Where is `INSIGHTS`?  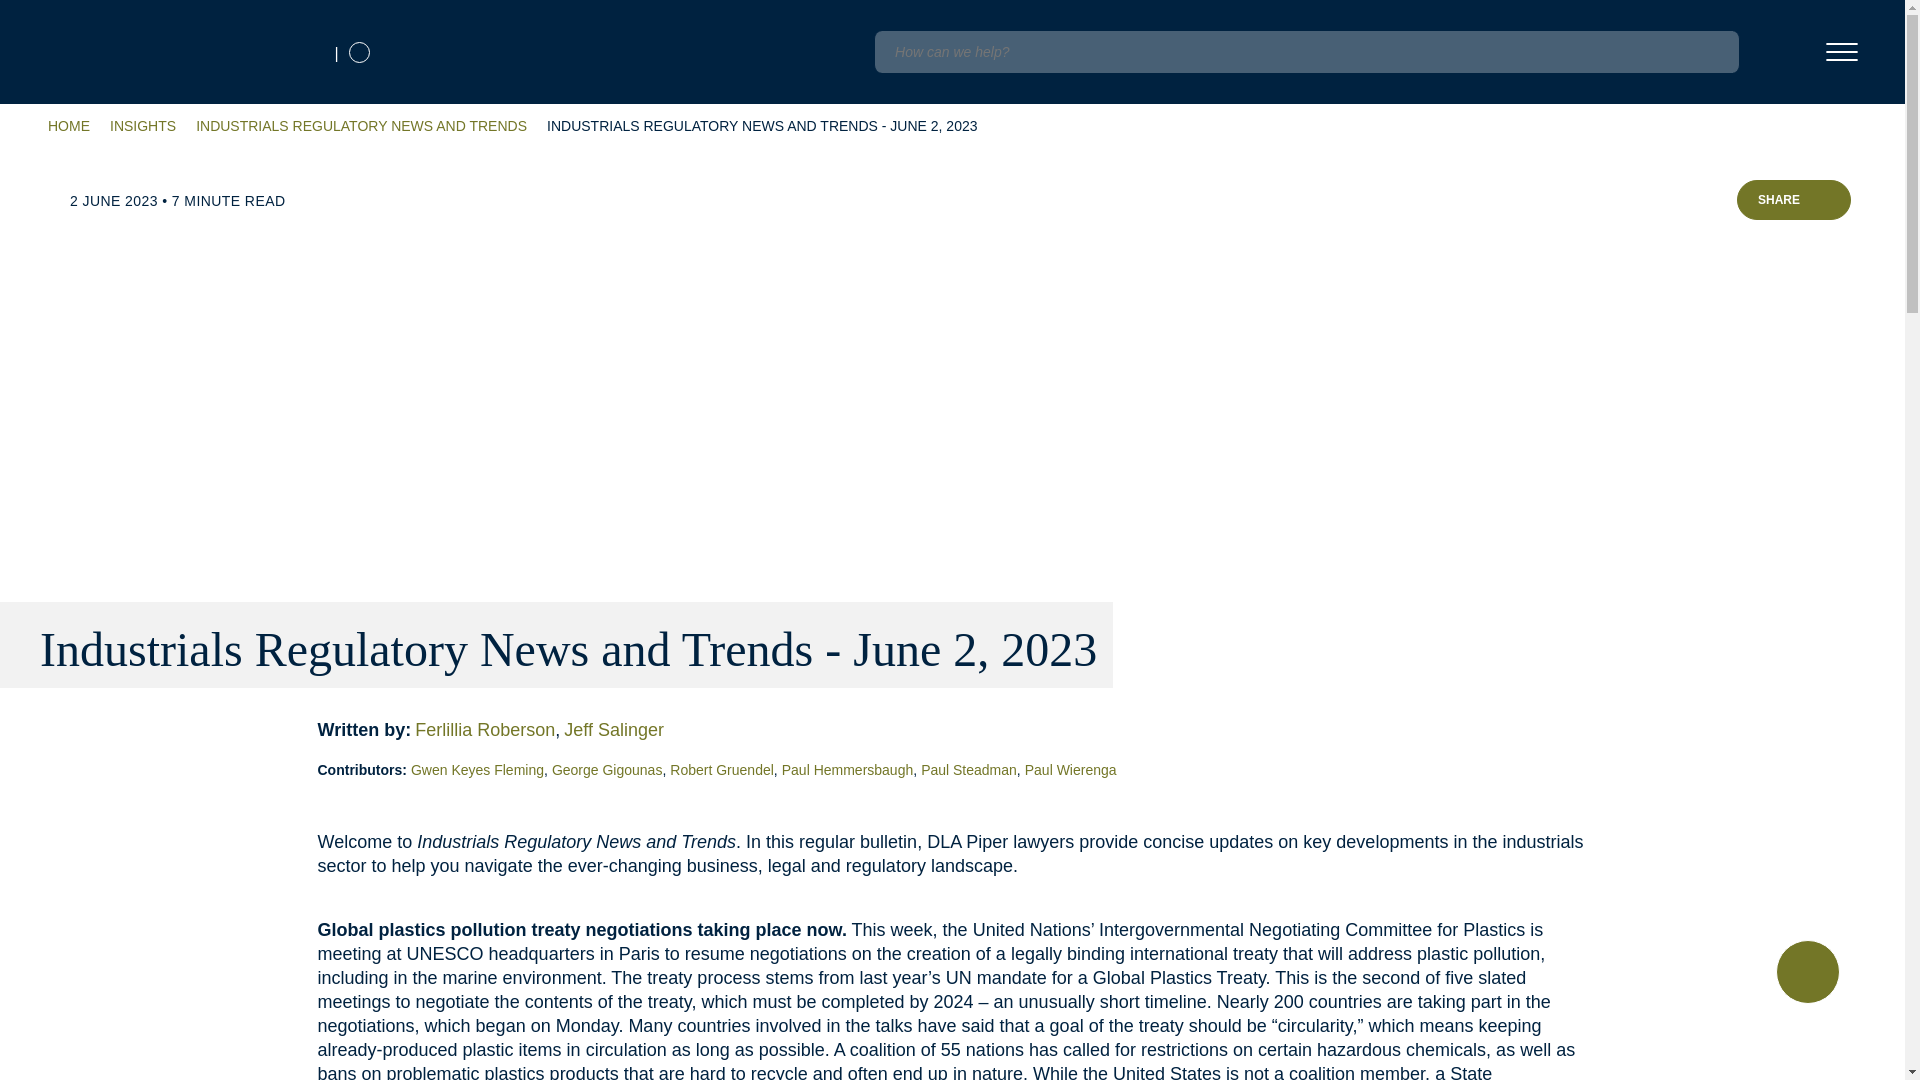
INSIGHTS is located at coordinates (142, 126).